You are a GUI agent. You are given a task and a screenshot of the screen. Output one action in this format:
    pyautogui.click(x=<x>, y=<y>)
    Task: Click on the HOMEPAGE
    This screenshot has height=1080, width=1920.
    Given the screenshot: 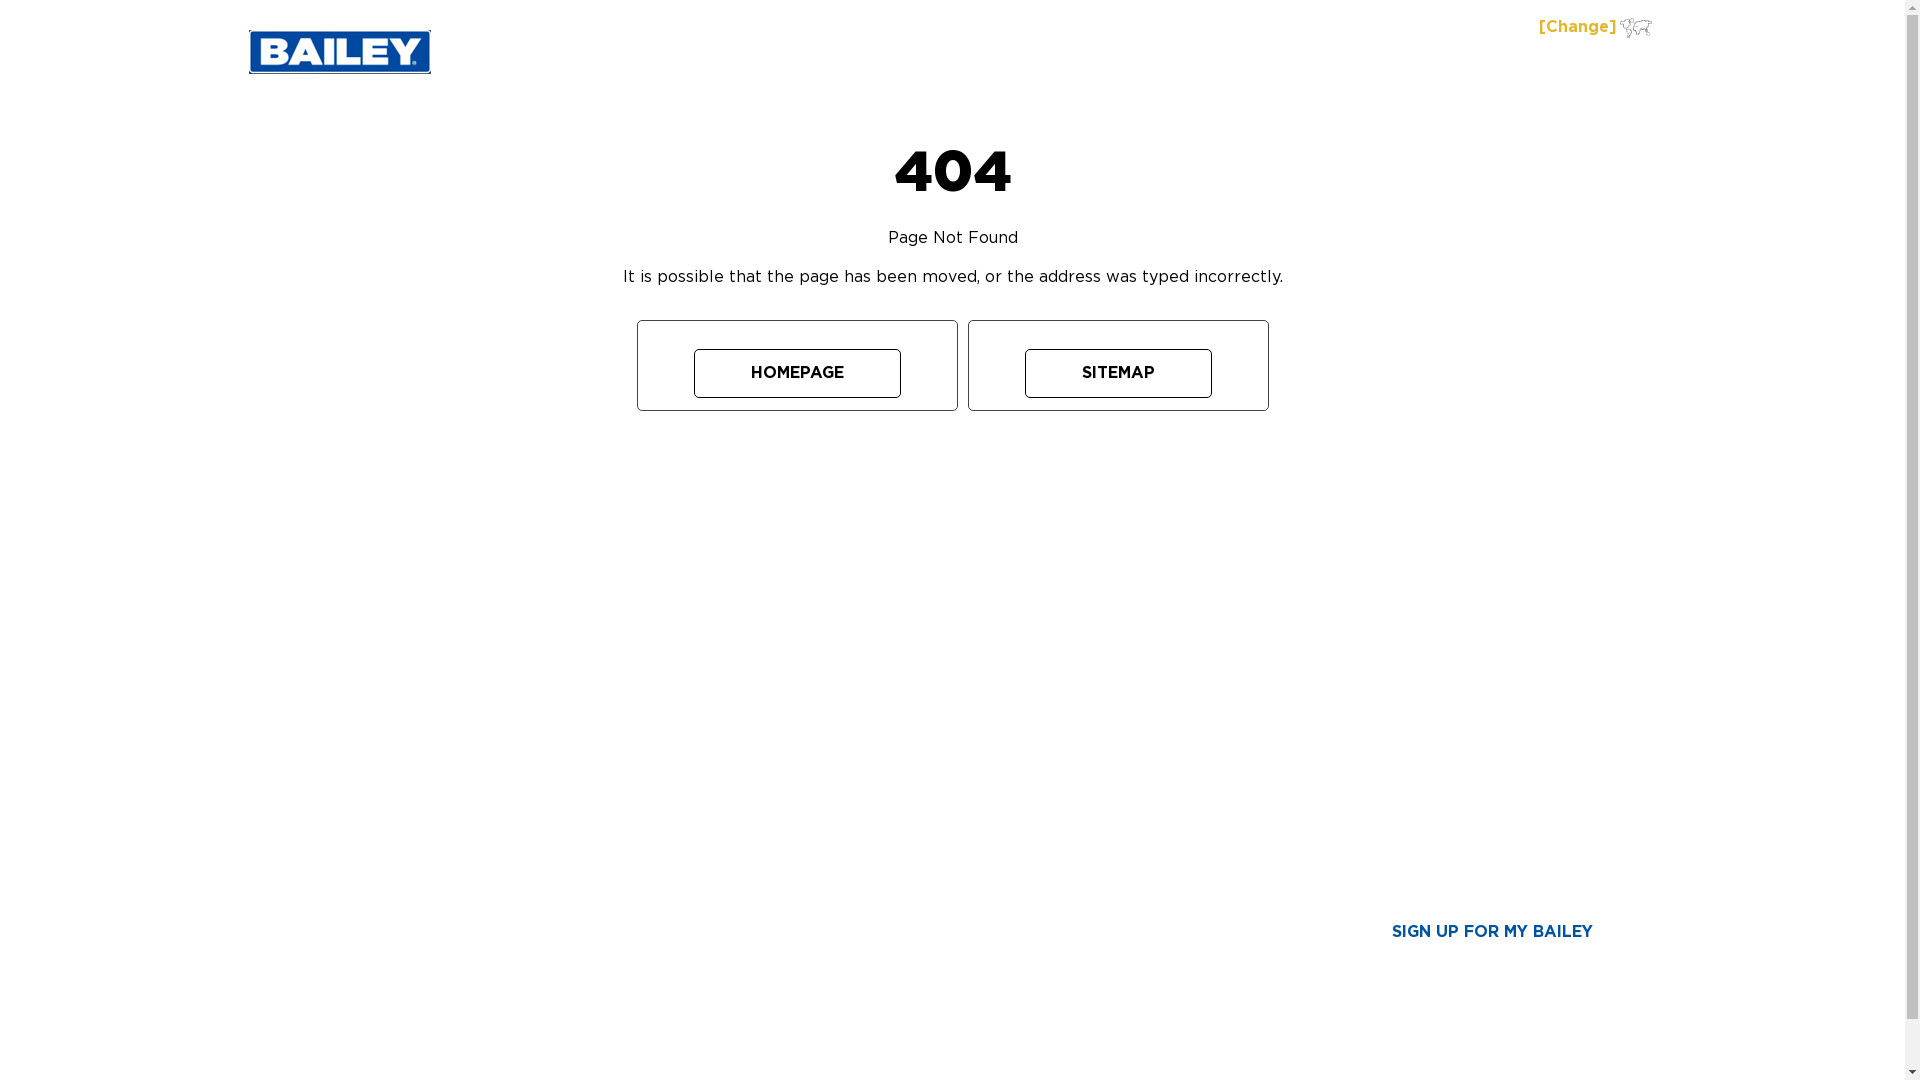 What is the action you would take?
    pyautogui.click(x=796, y=365)
    